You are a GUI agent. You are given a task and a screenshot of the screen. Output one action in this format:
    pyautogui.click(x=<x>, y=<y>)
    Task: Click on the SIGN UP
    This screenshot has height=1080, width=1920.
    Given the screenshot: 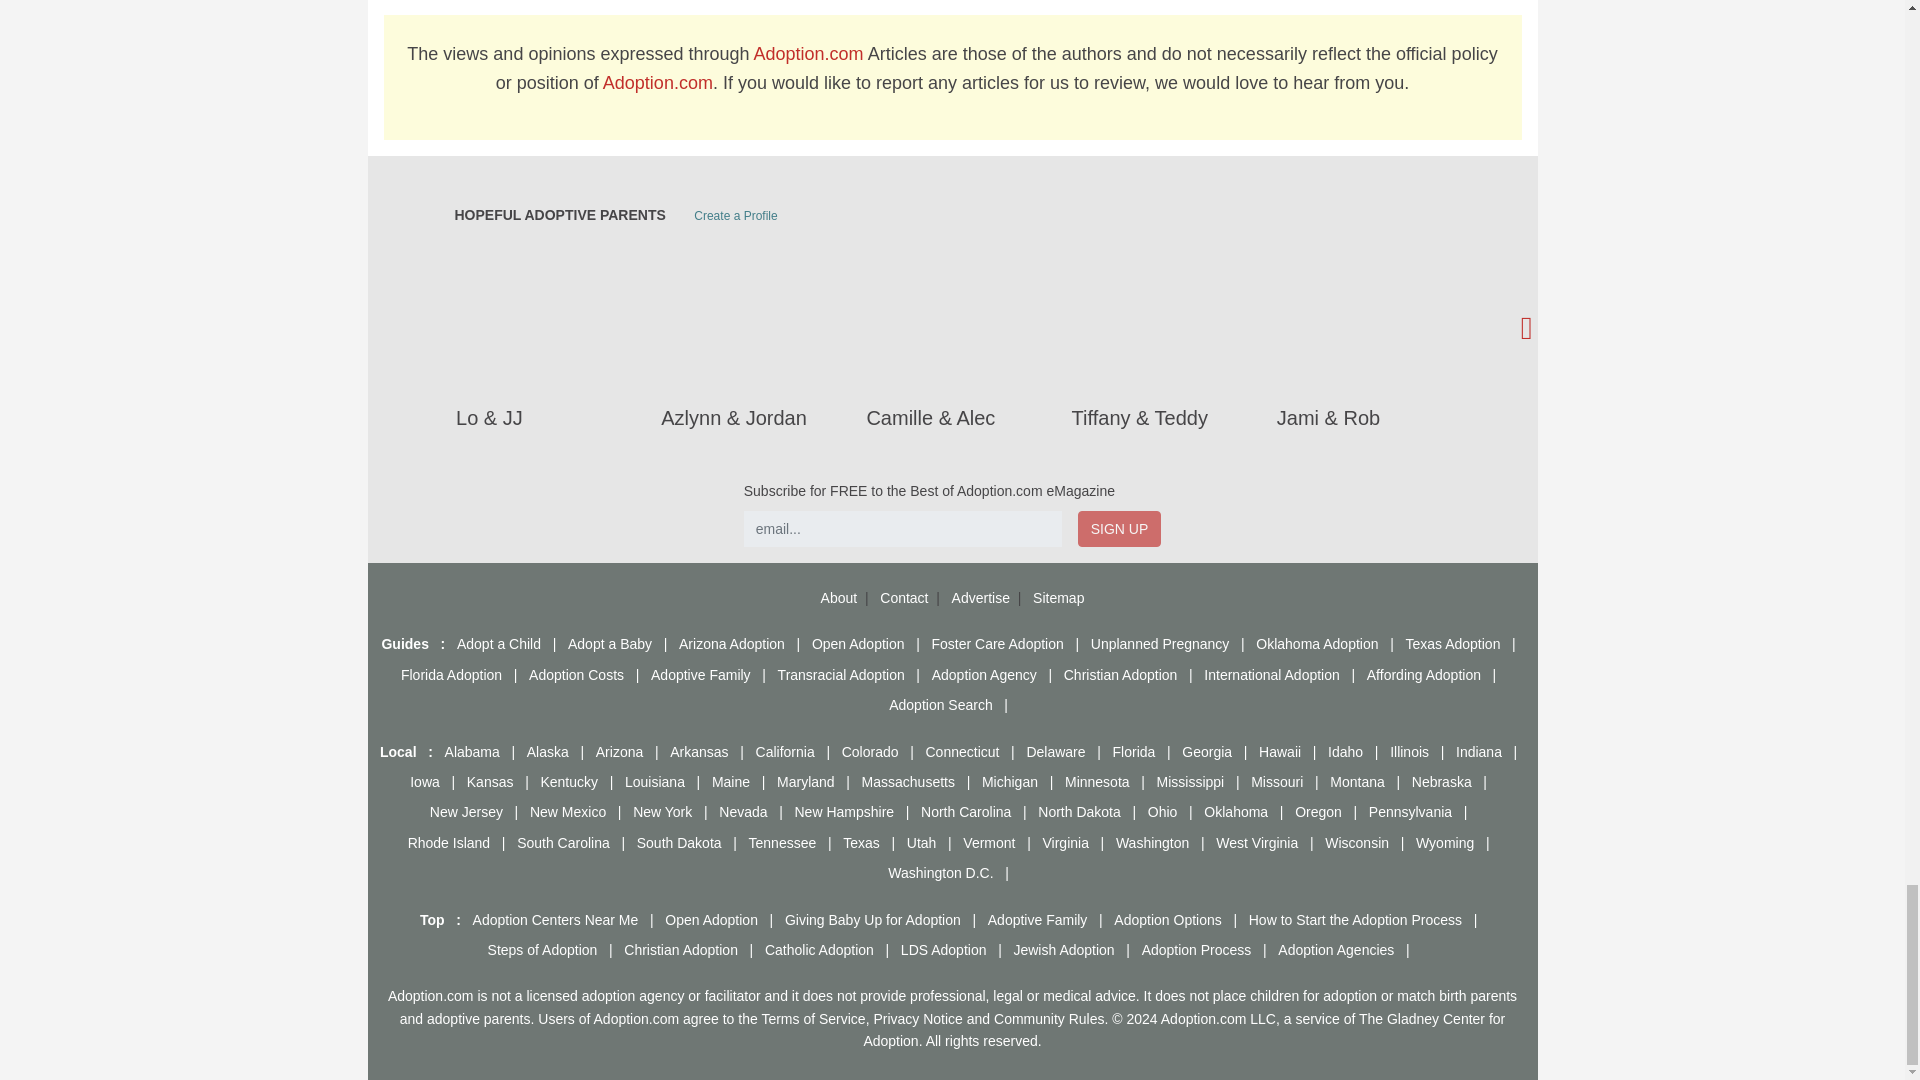 What is the action you would take?
    pyautogui.click(x=1119, y=528)
    